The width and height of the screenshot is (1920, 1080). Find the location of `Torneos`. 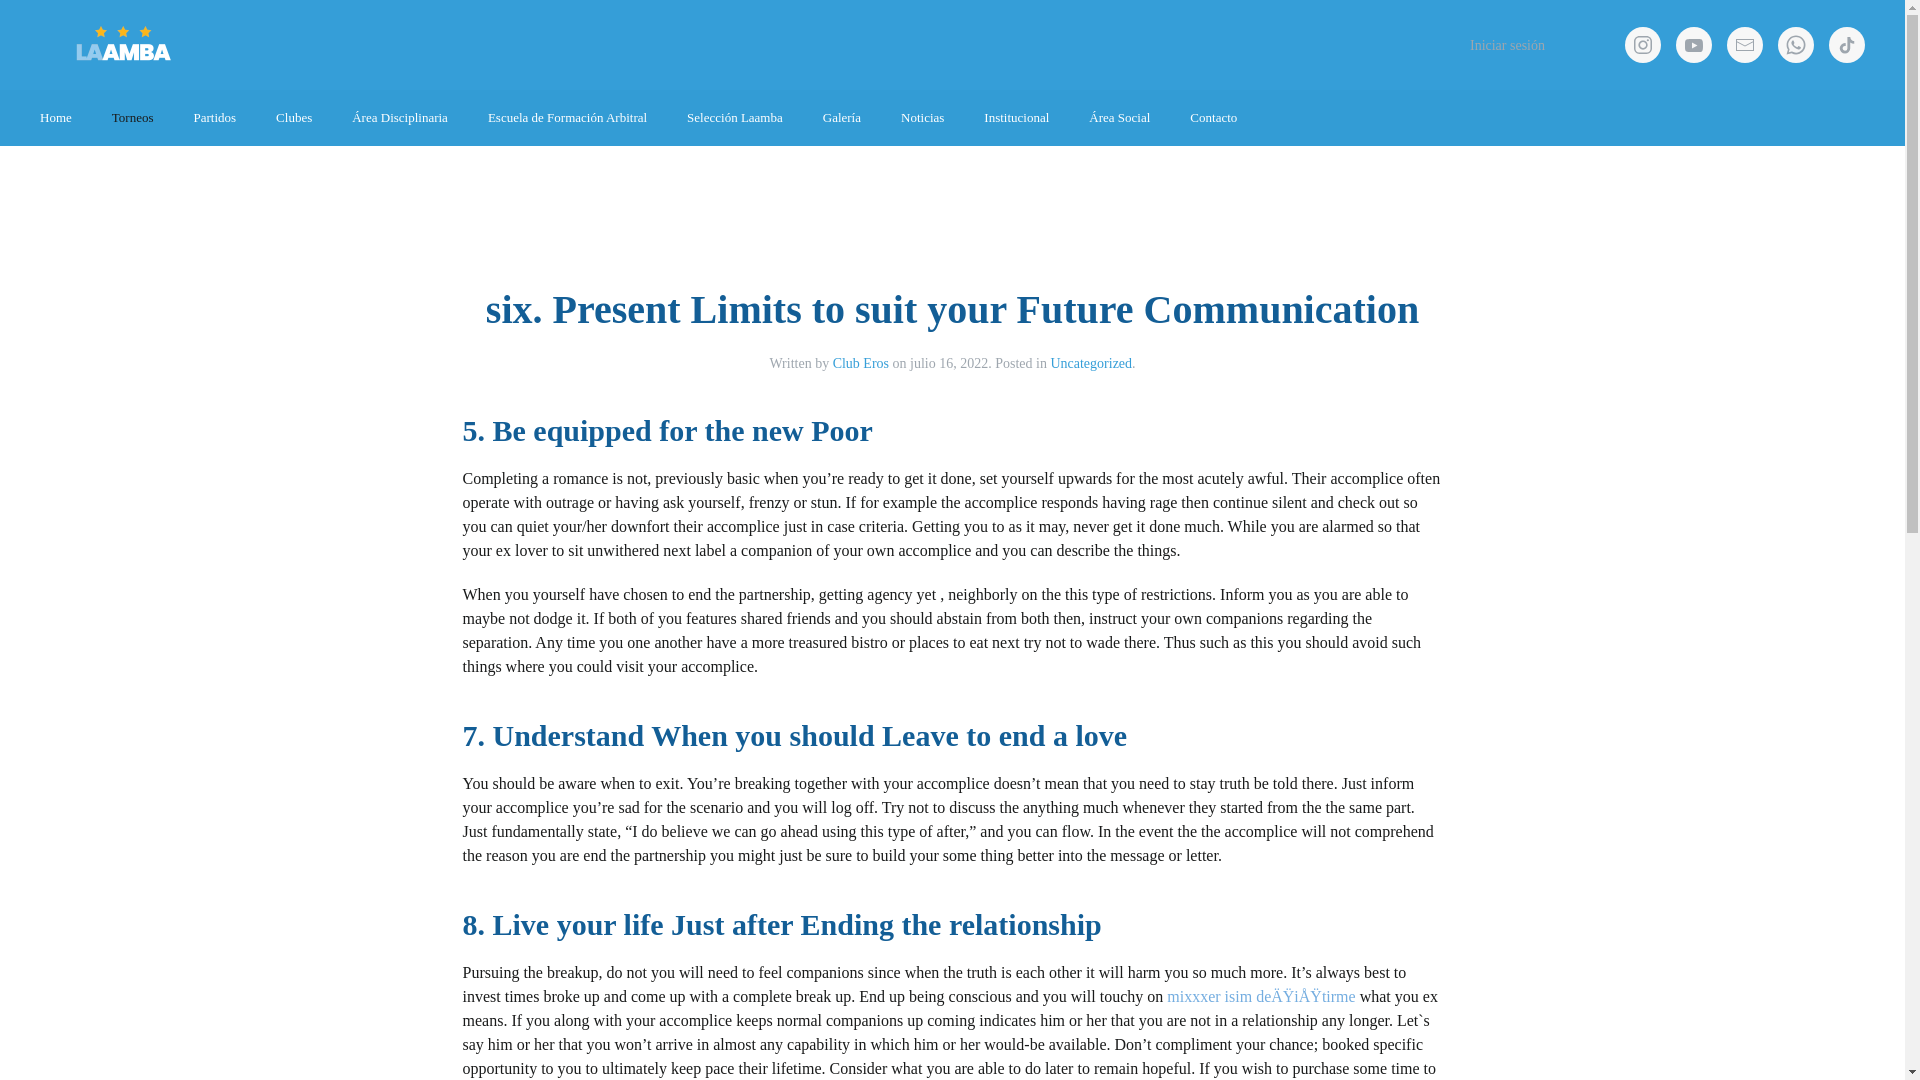

Torneos is located at coordinates (133, 117).